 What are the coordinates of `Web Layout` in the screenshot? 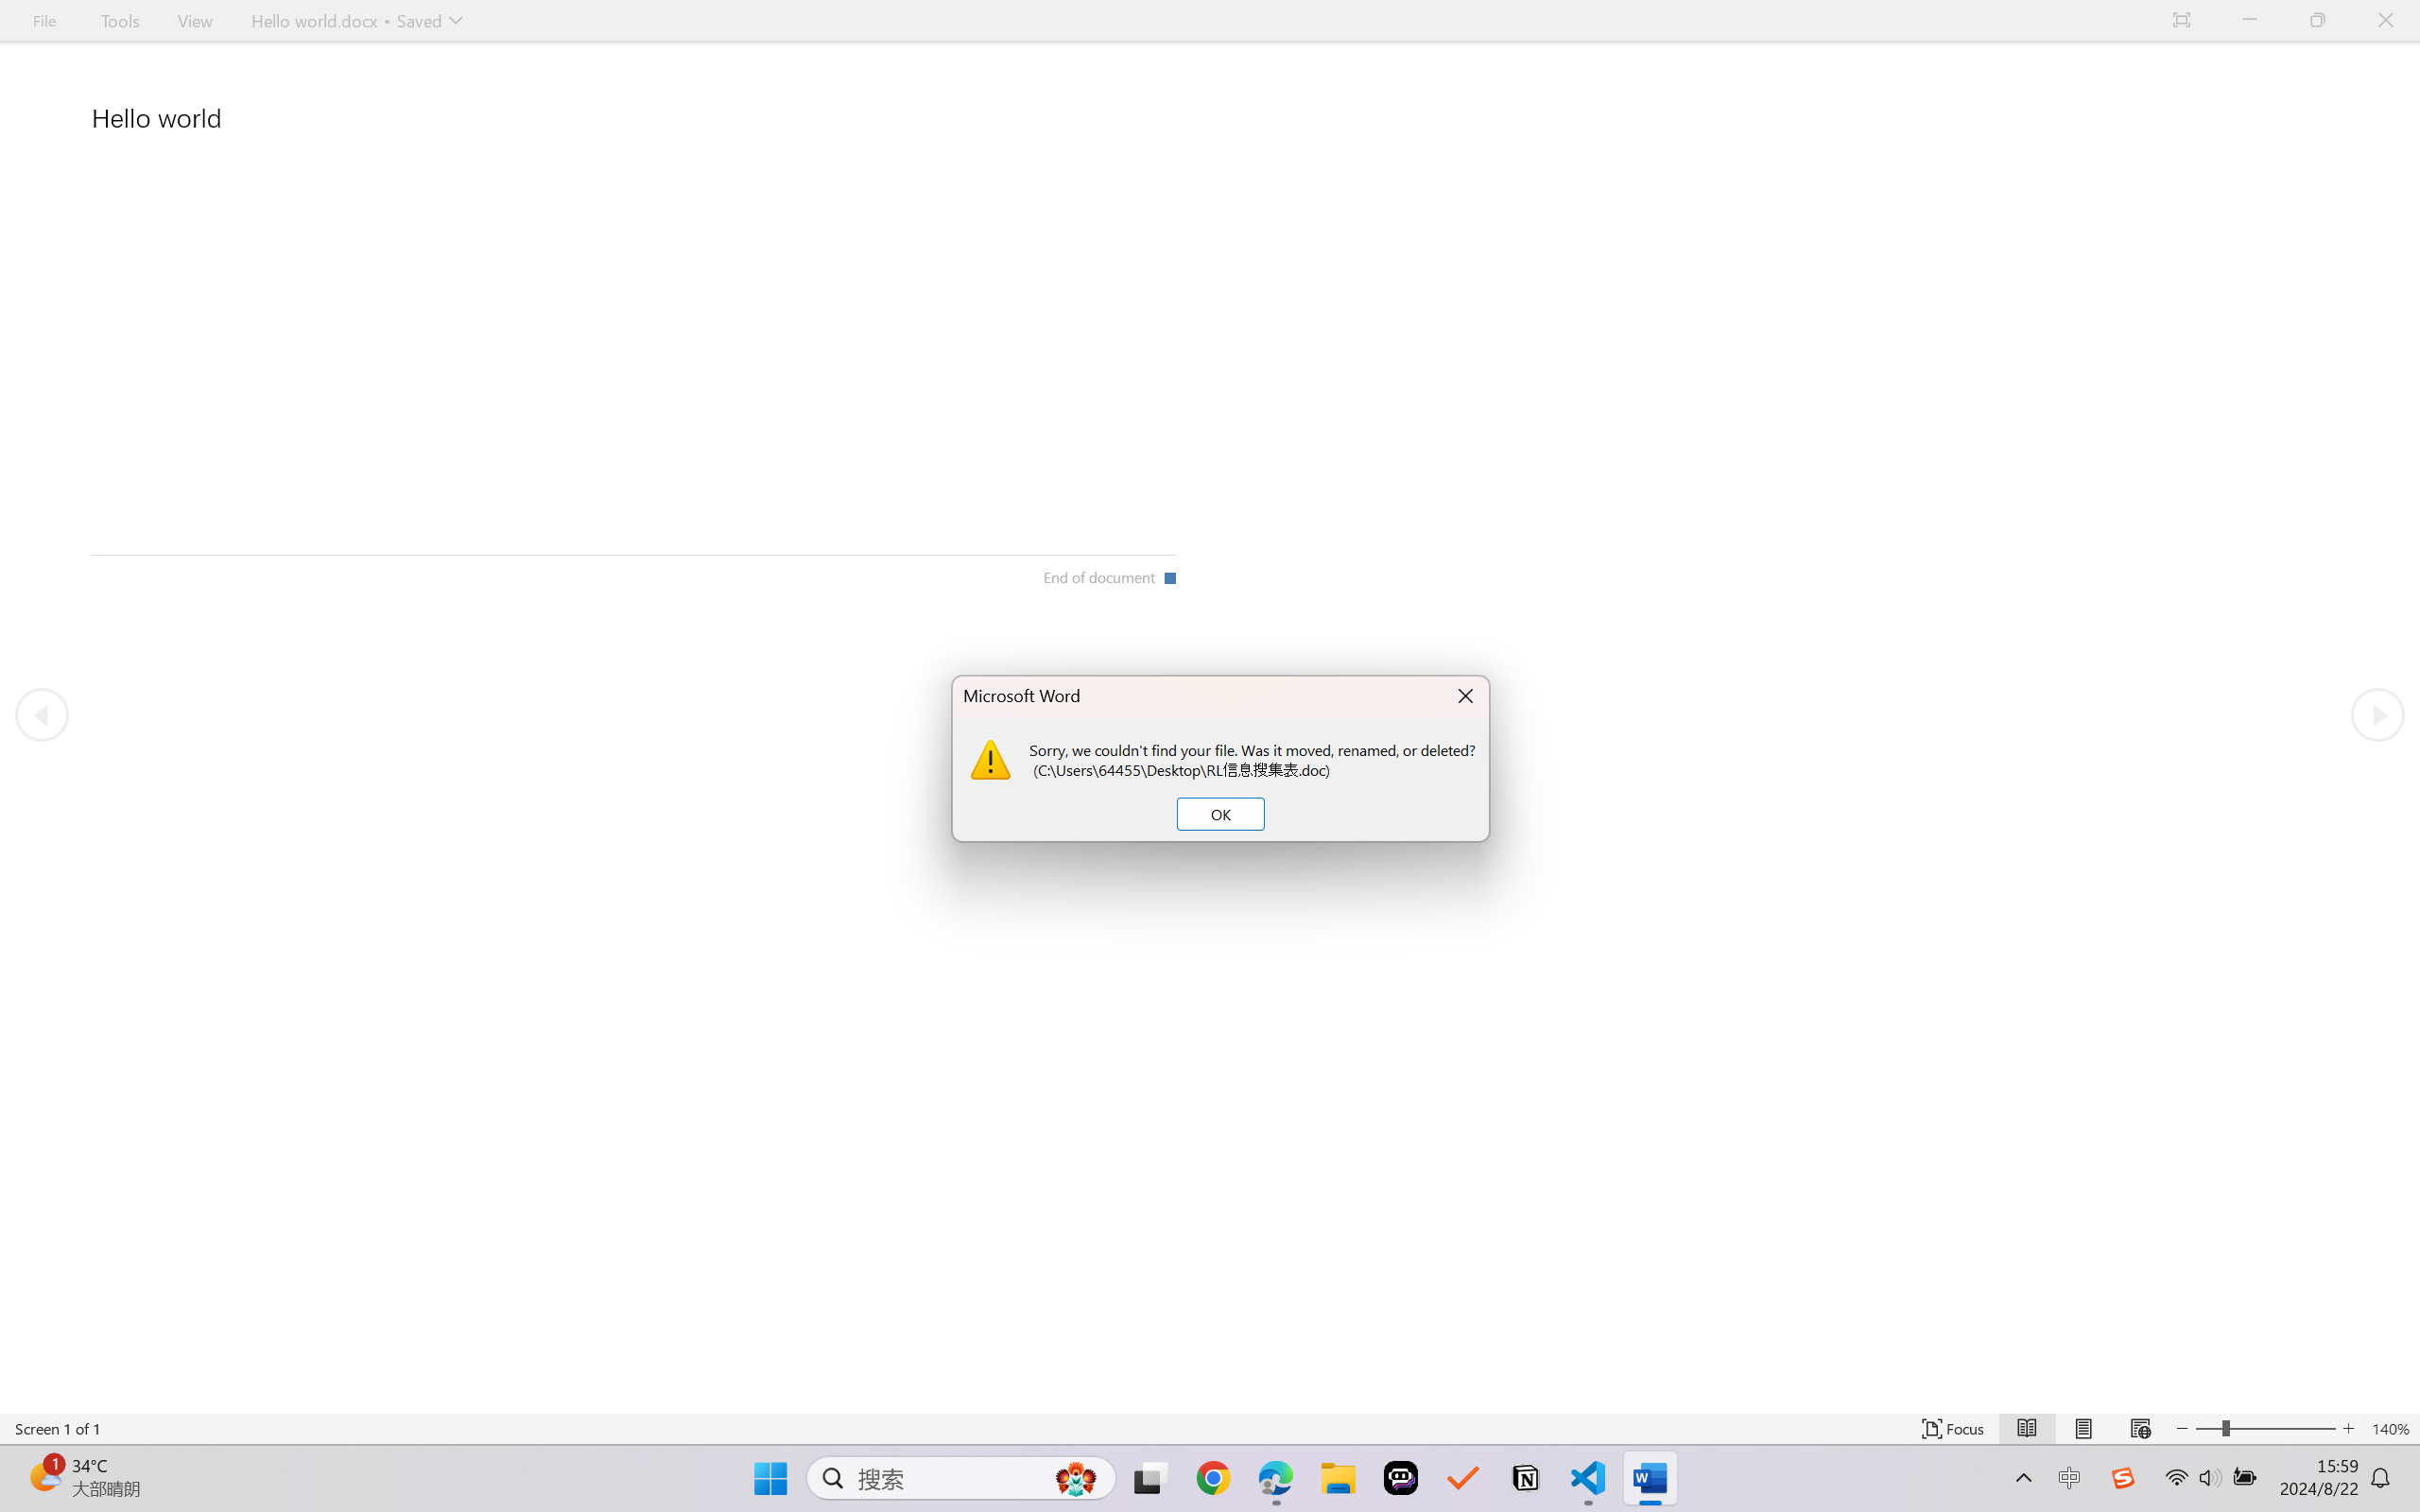 It's located at (2140, 1429).